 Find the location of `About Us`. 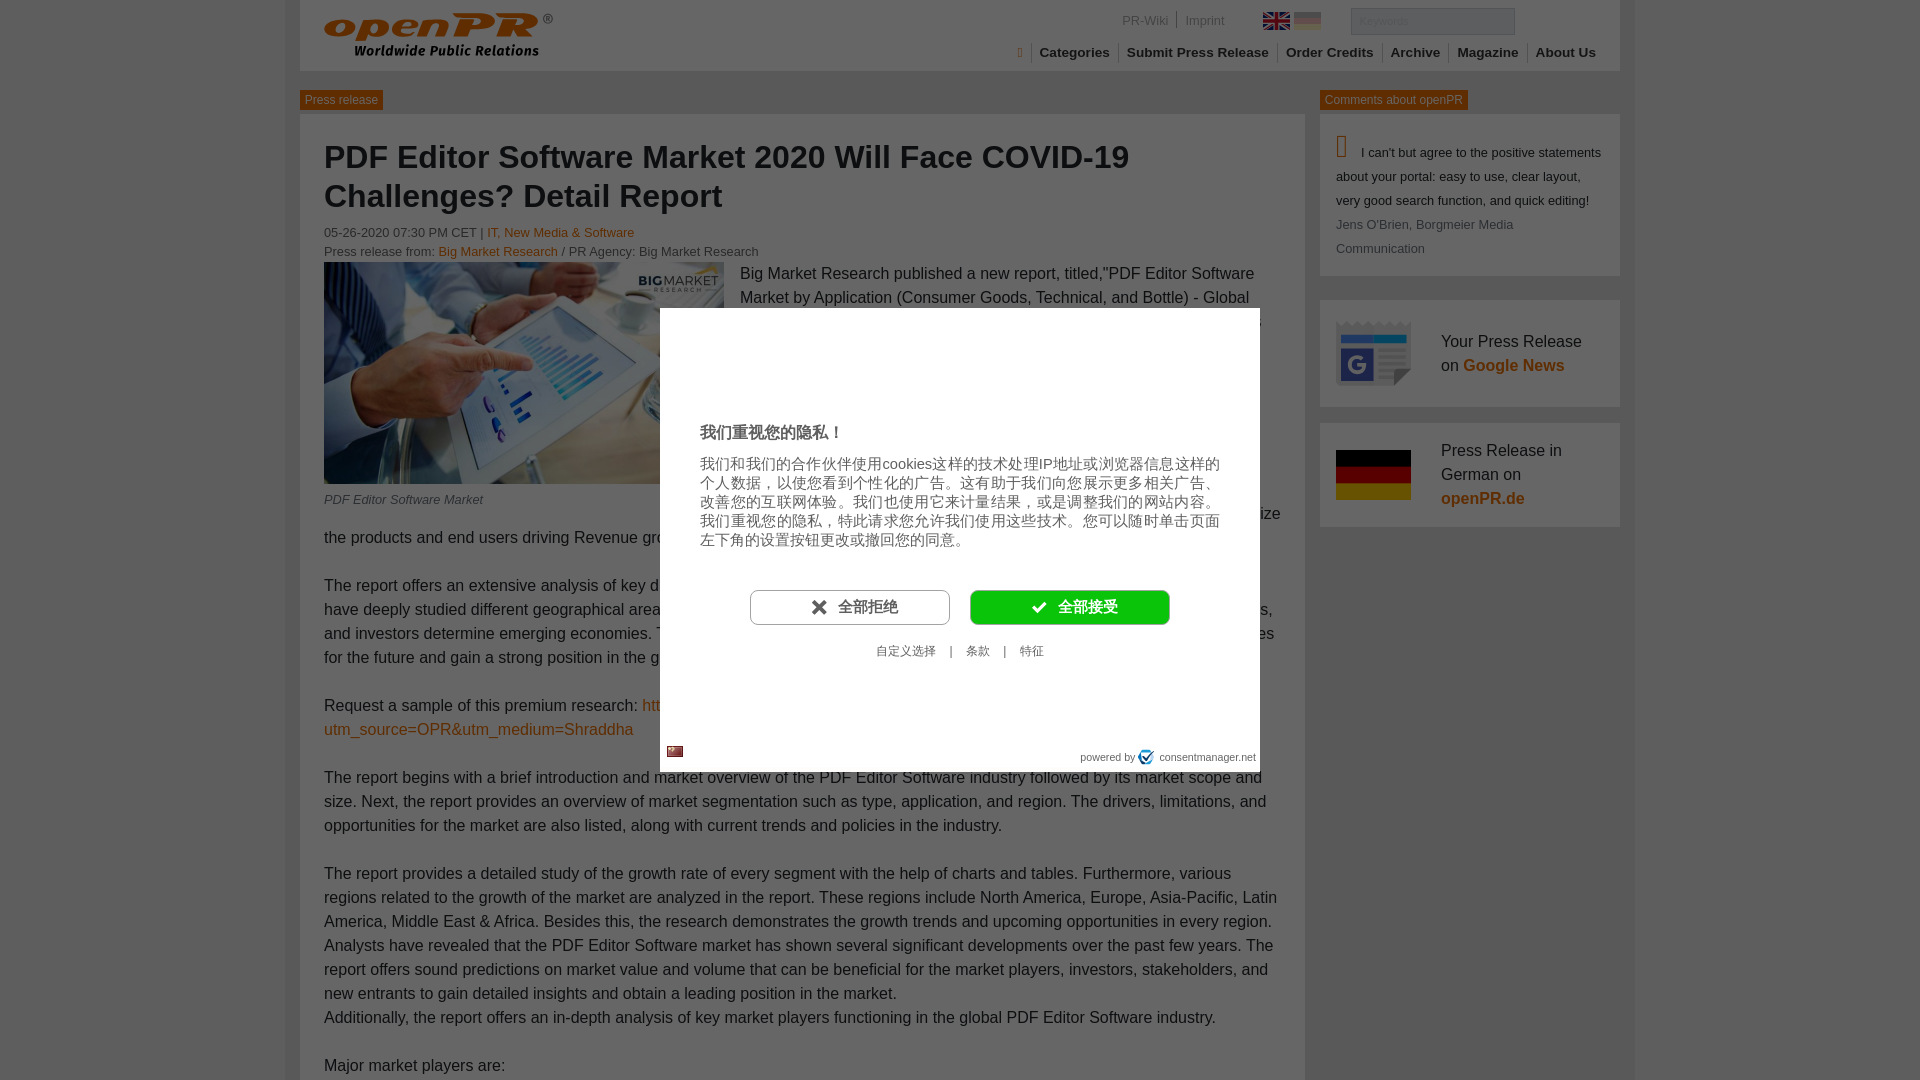

About Us is located at coordinates (1566, 52).